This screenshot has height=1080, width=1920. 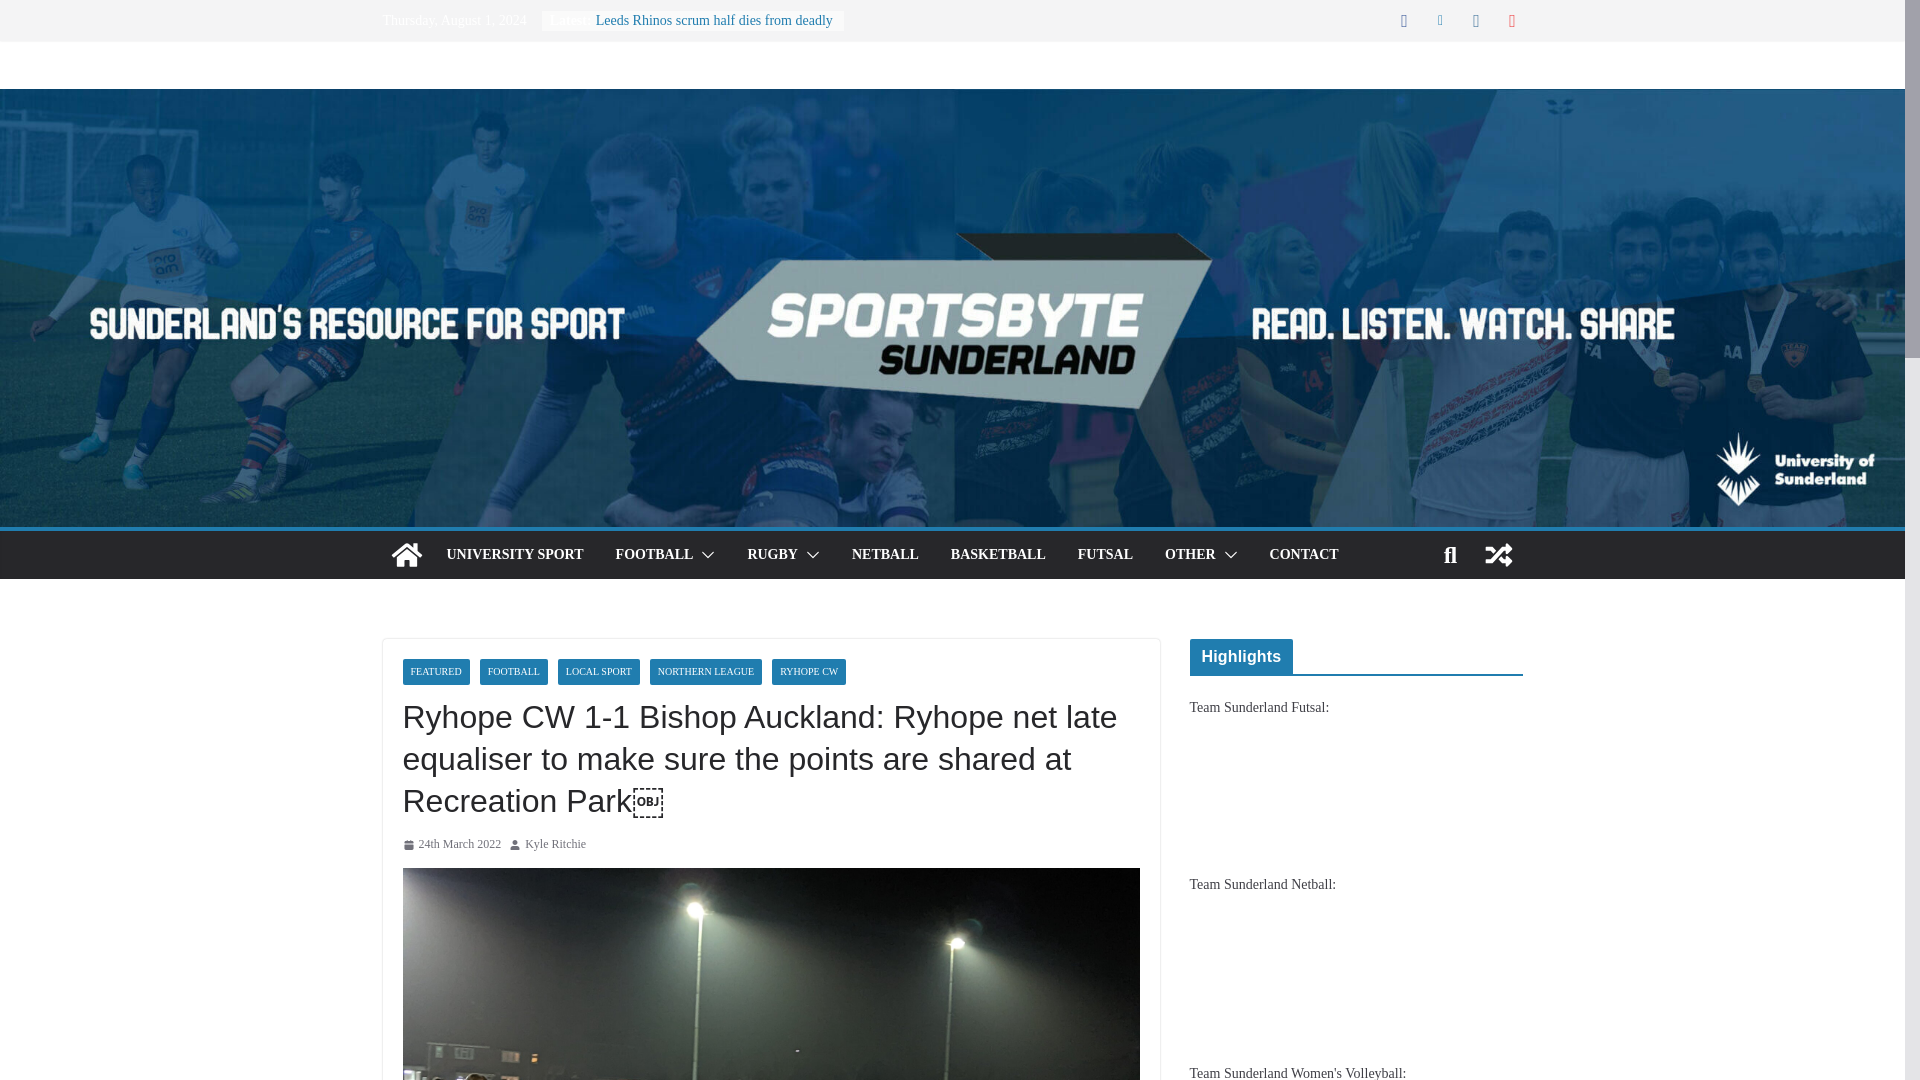 What do you see at coordinates (554, 844) in the screenshot?
I see `Kyle Ritchie` at bounding box center [554, 844].